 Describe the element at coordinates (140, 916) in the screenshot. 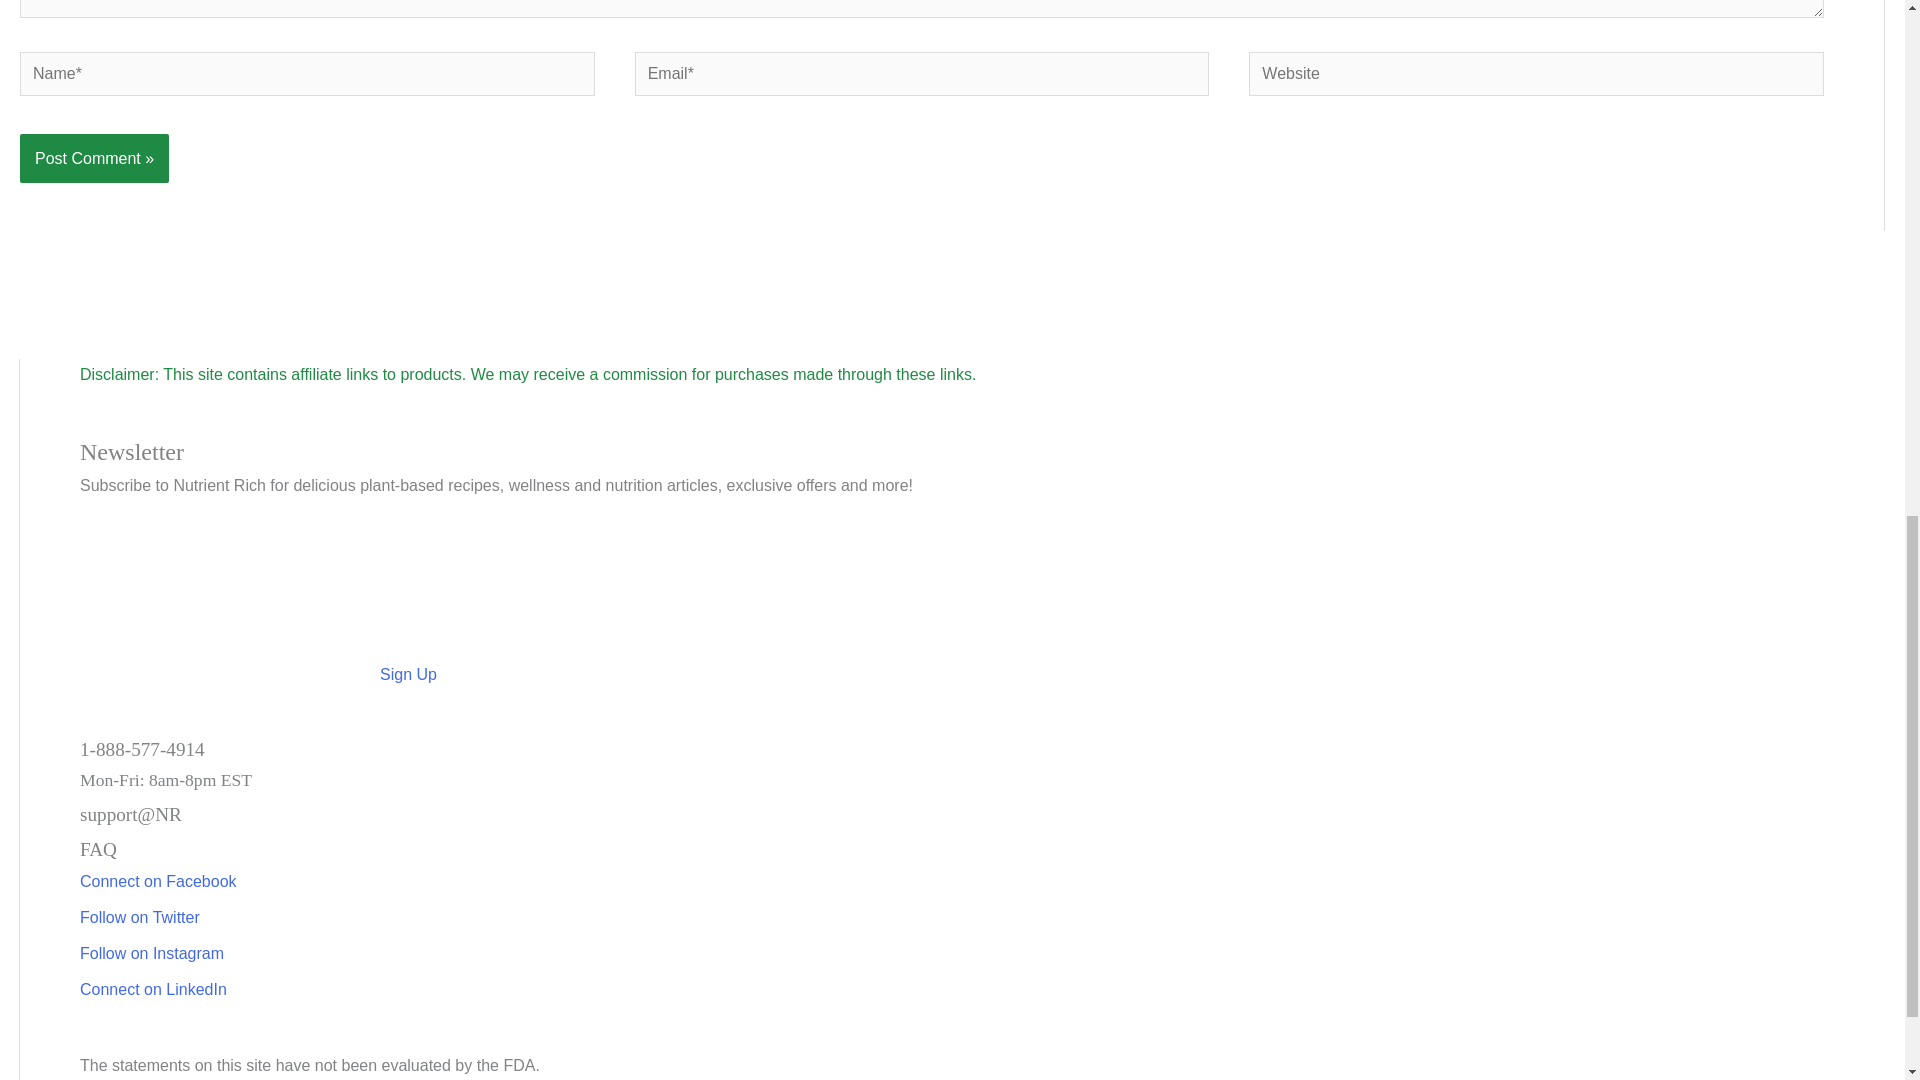

I see `Twitter` at that location.